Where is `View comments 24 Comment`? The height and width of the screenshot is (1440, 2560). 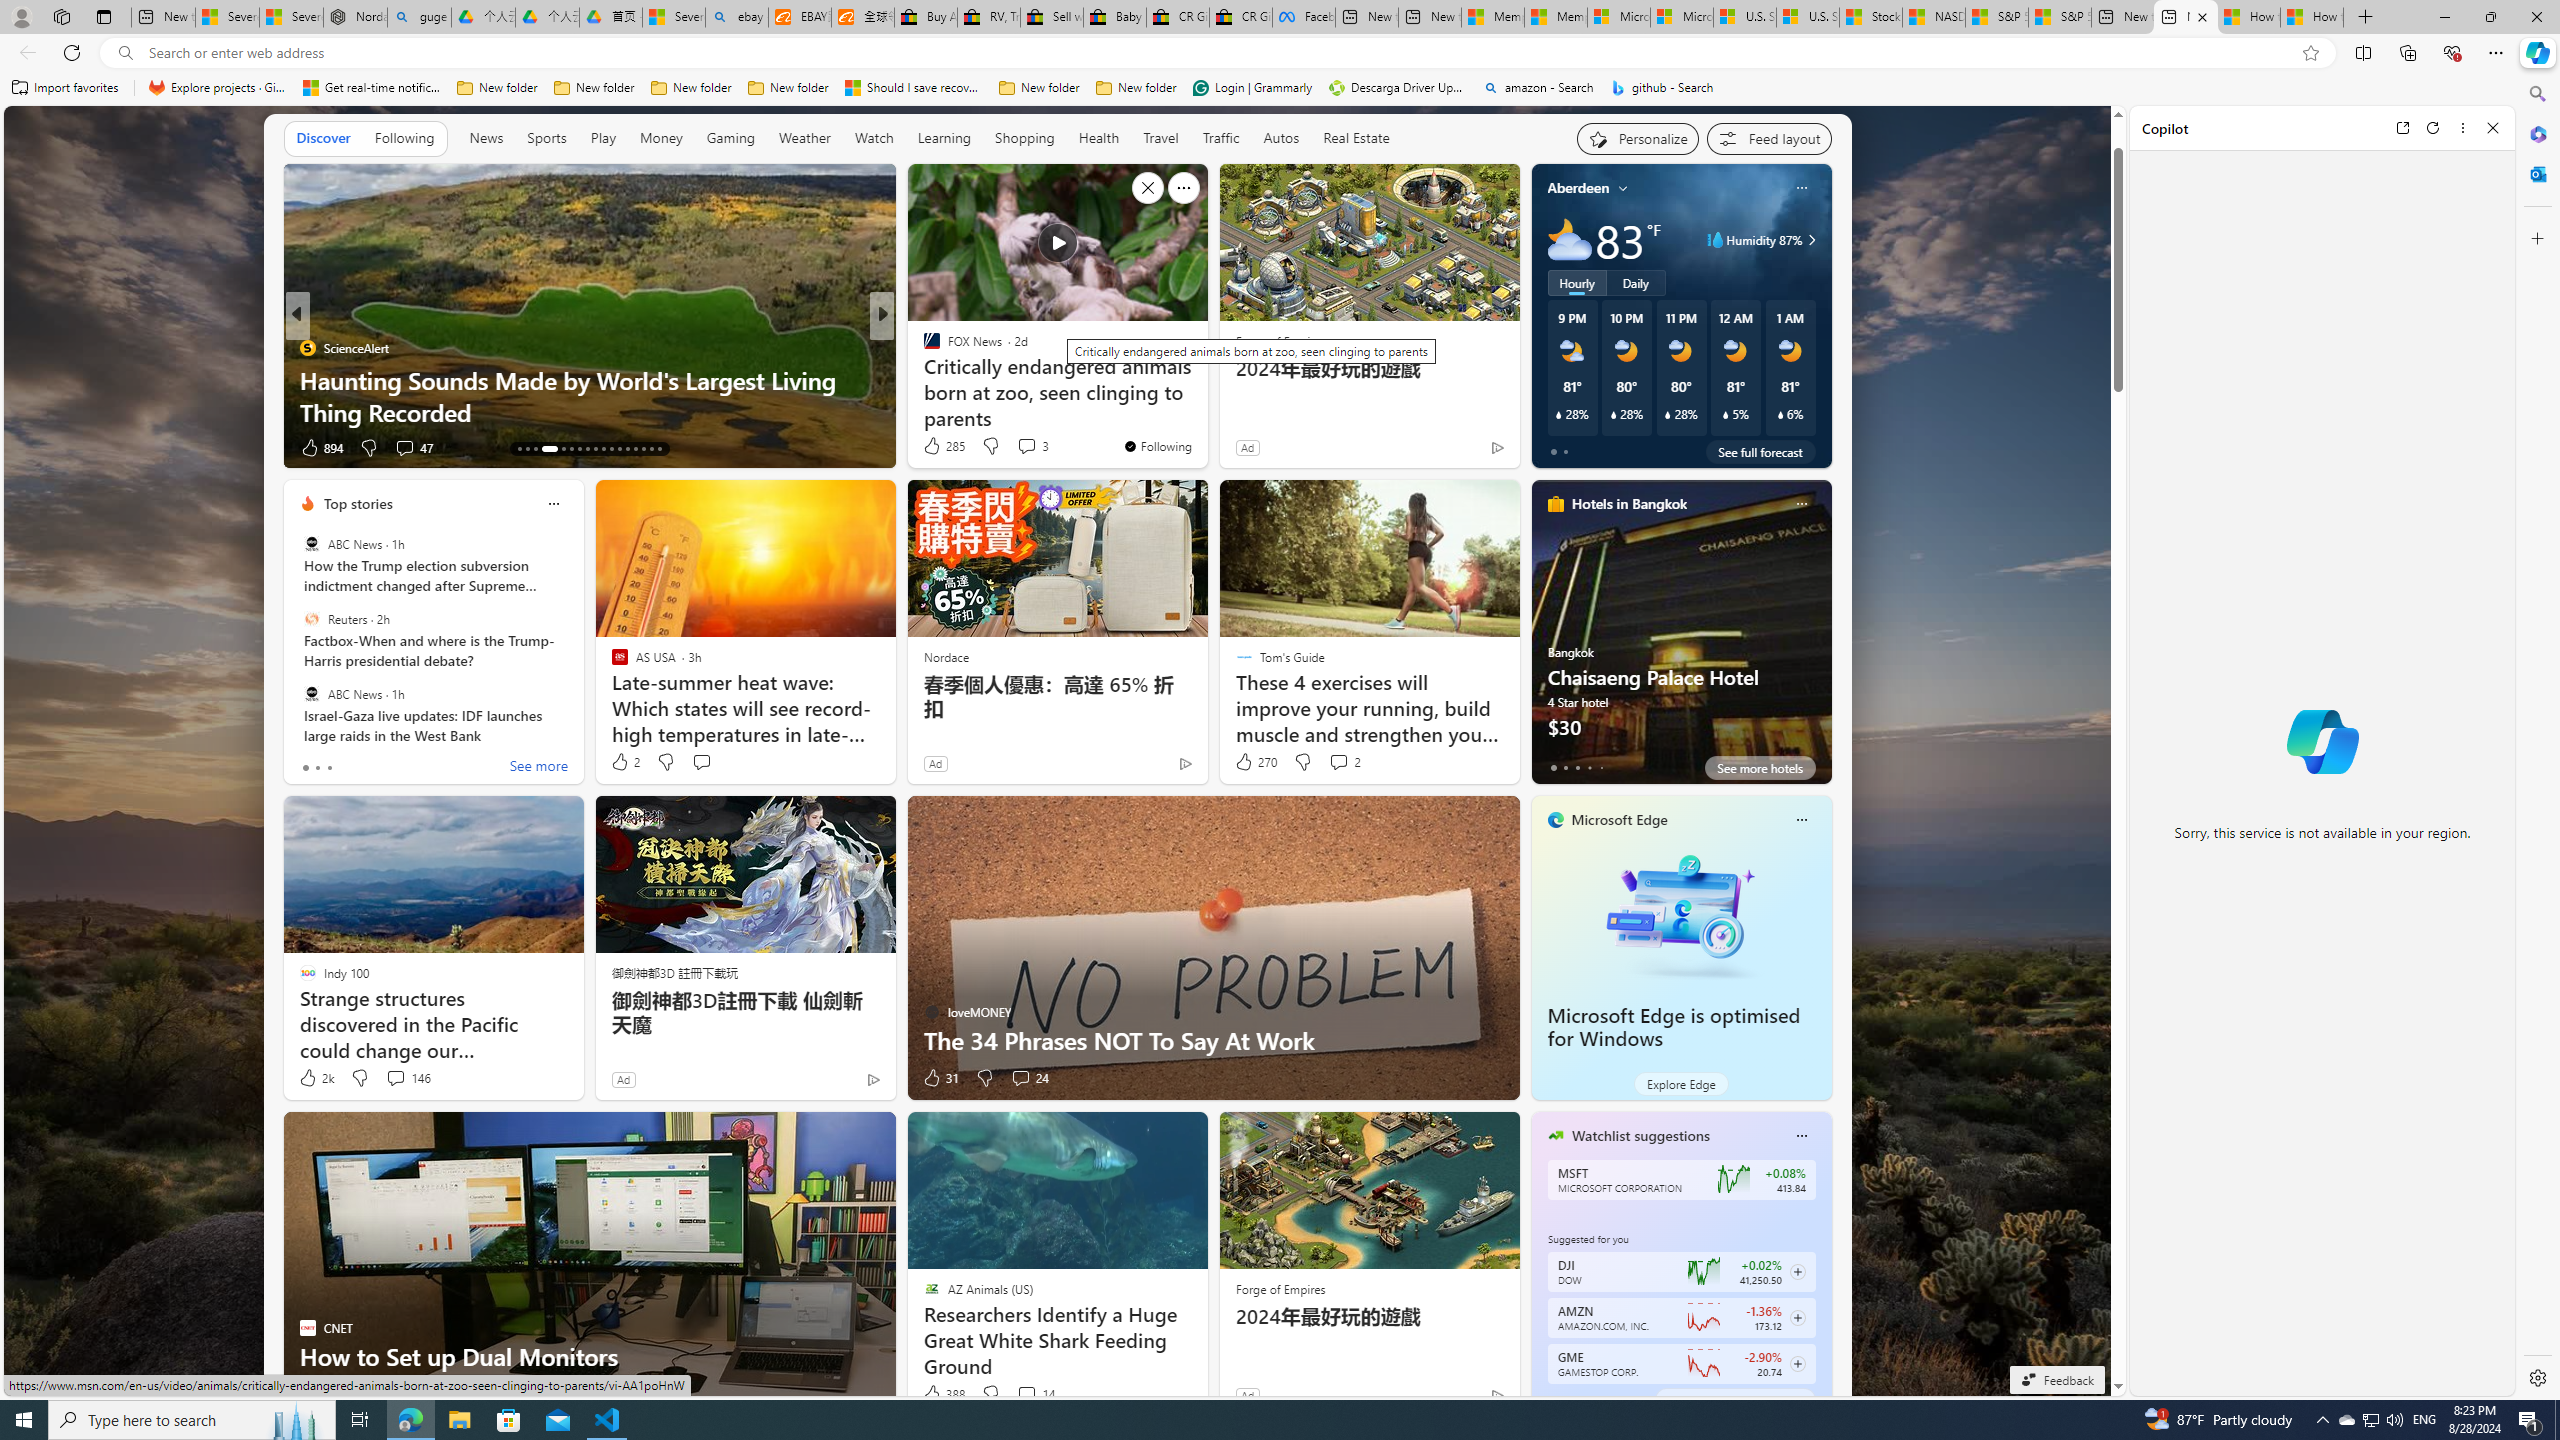 View comments 24 Comment is located at coordinates (1021, 1078).